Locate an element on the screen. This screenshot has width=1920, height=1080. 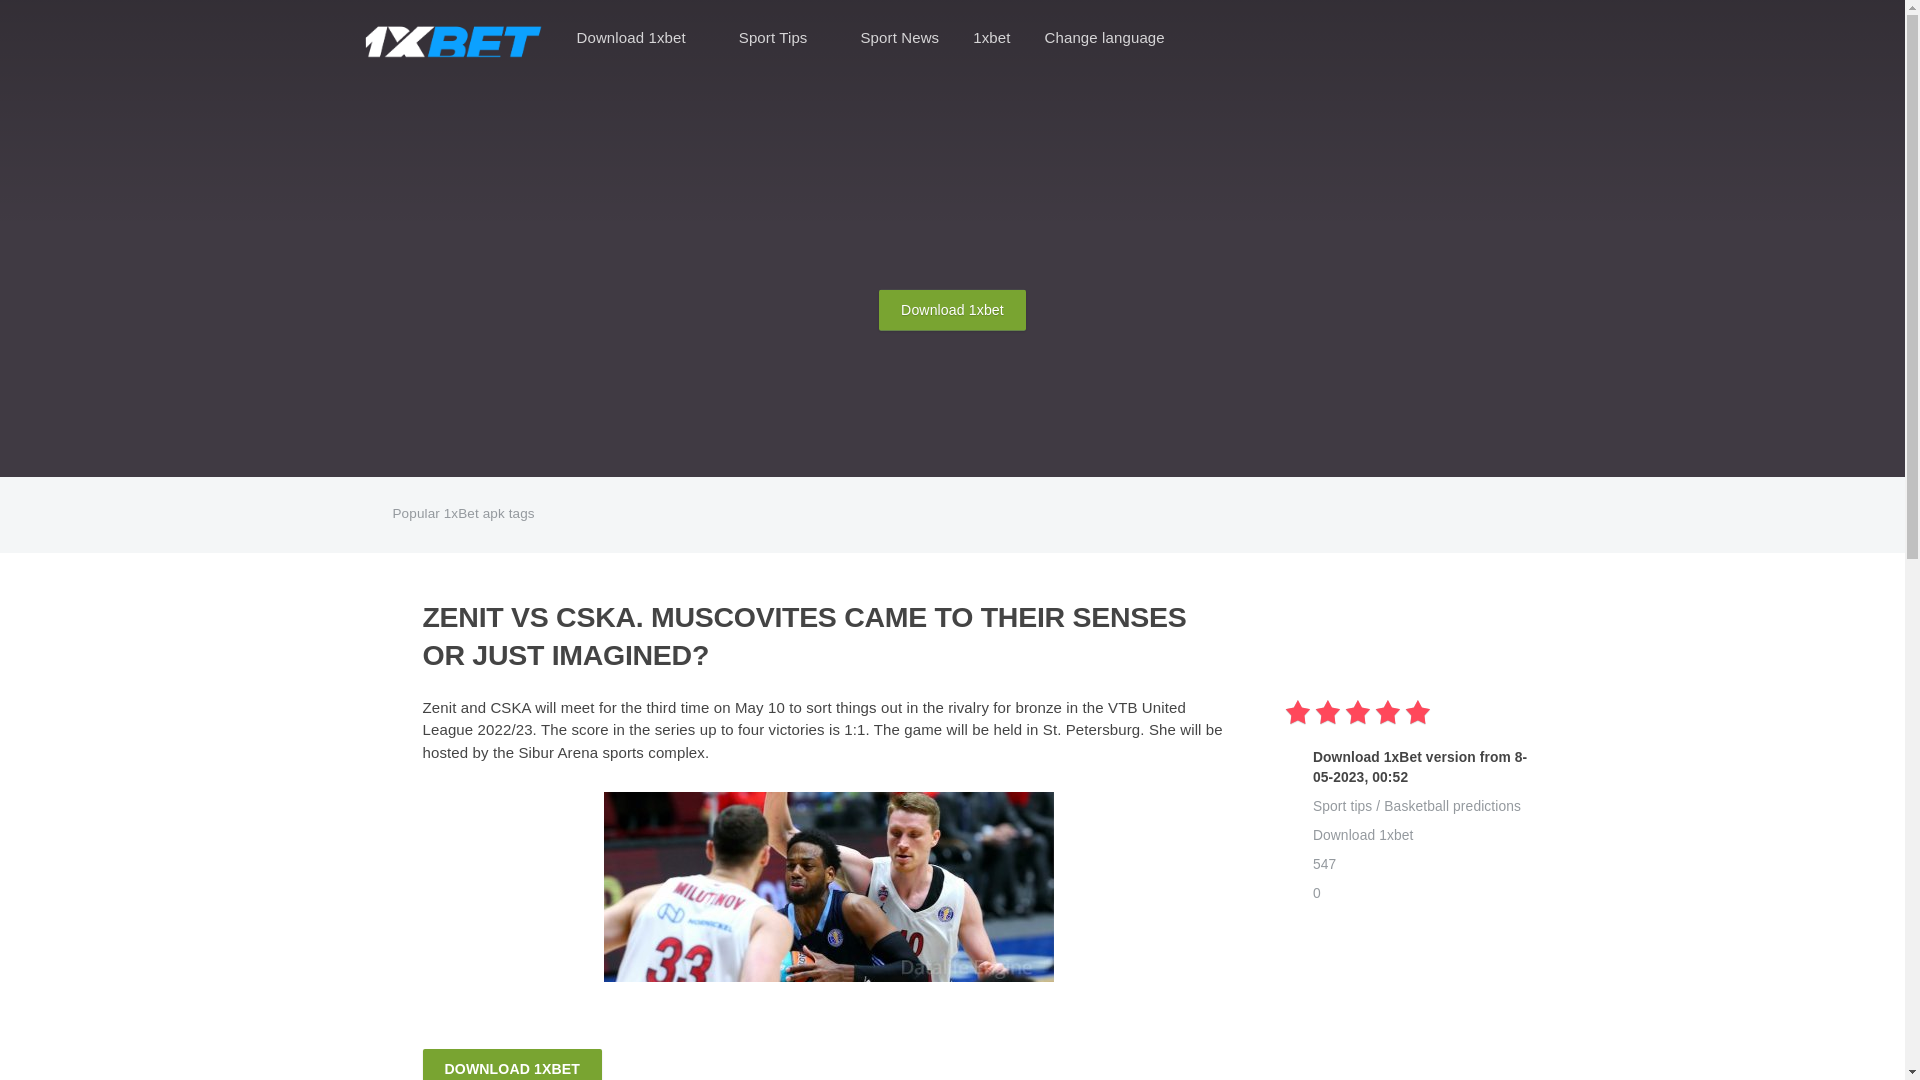
1xbet is located at coordinates (992, 38).